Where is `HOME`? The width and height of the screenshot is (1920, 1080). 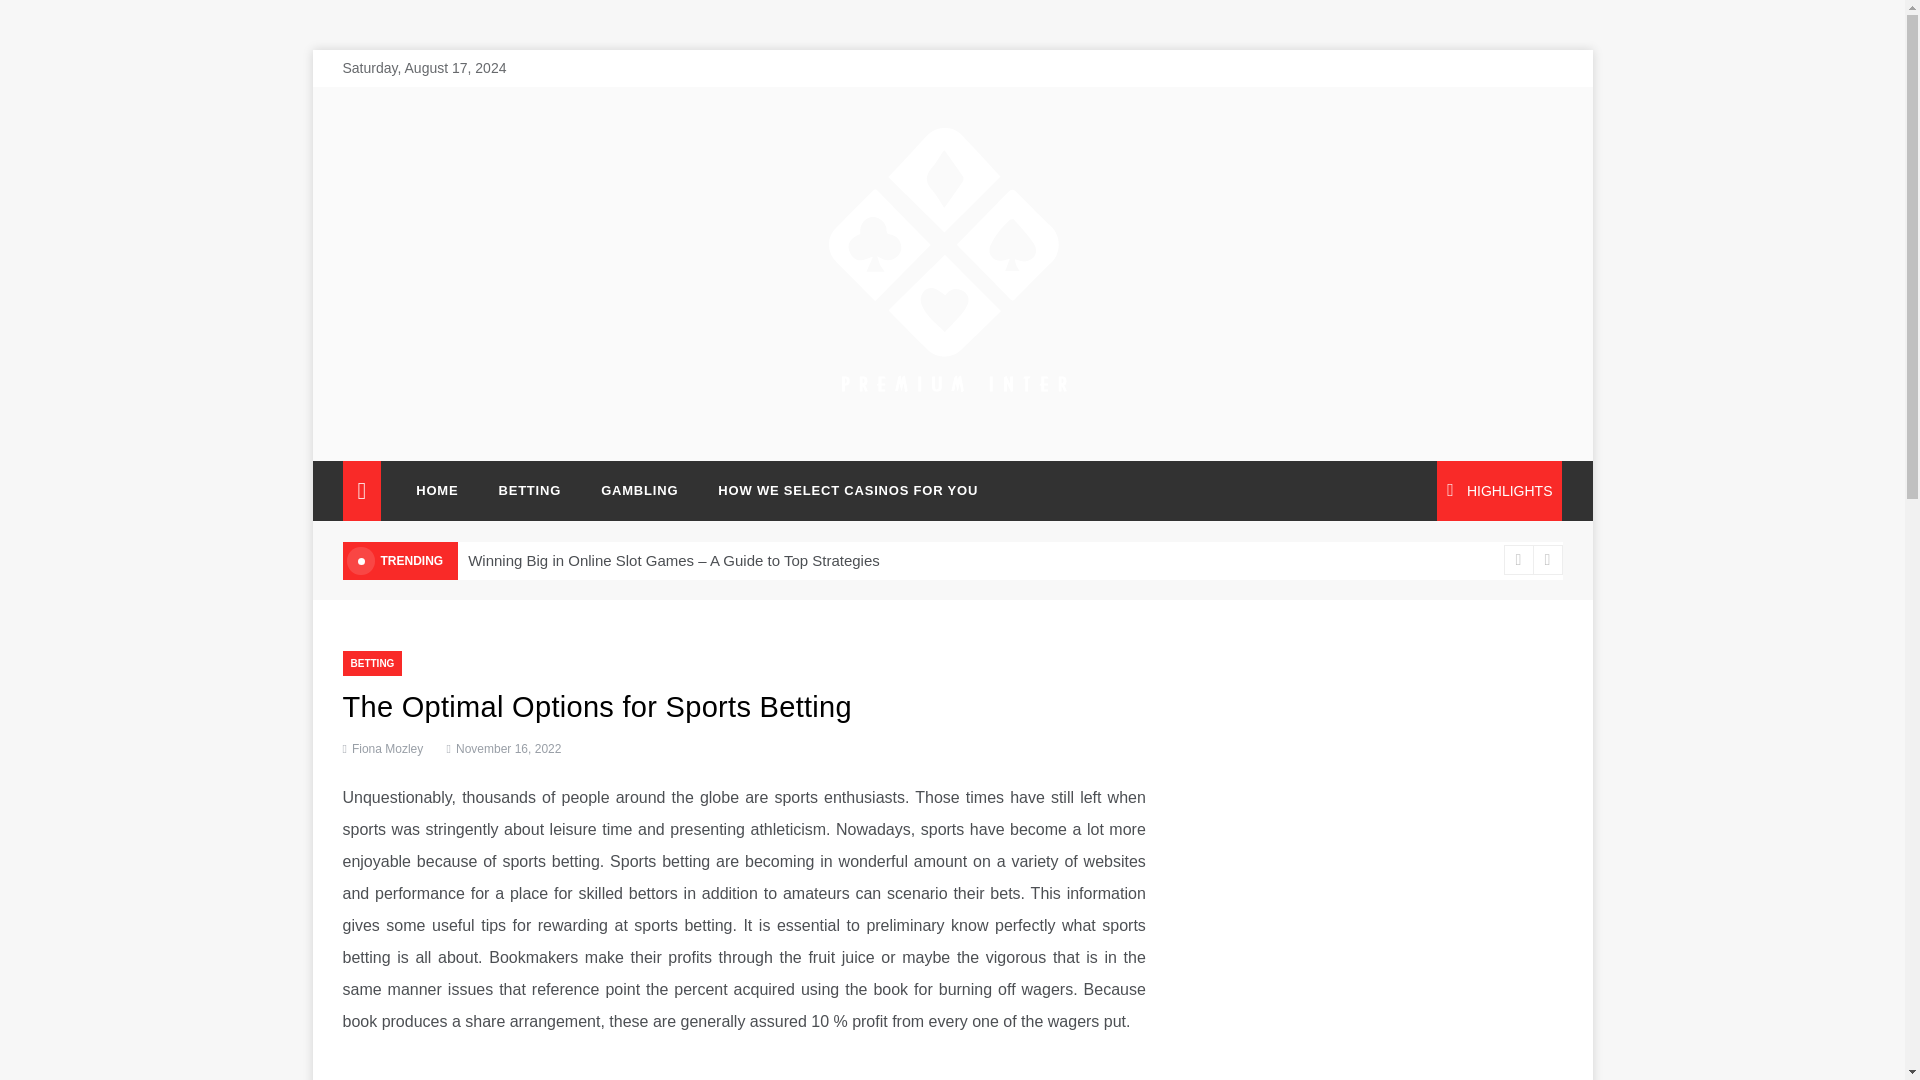
HOME is located at coordinates (436, 490).